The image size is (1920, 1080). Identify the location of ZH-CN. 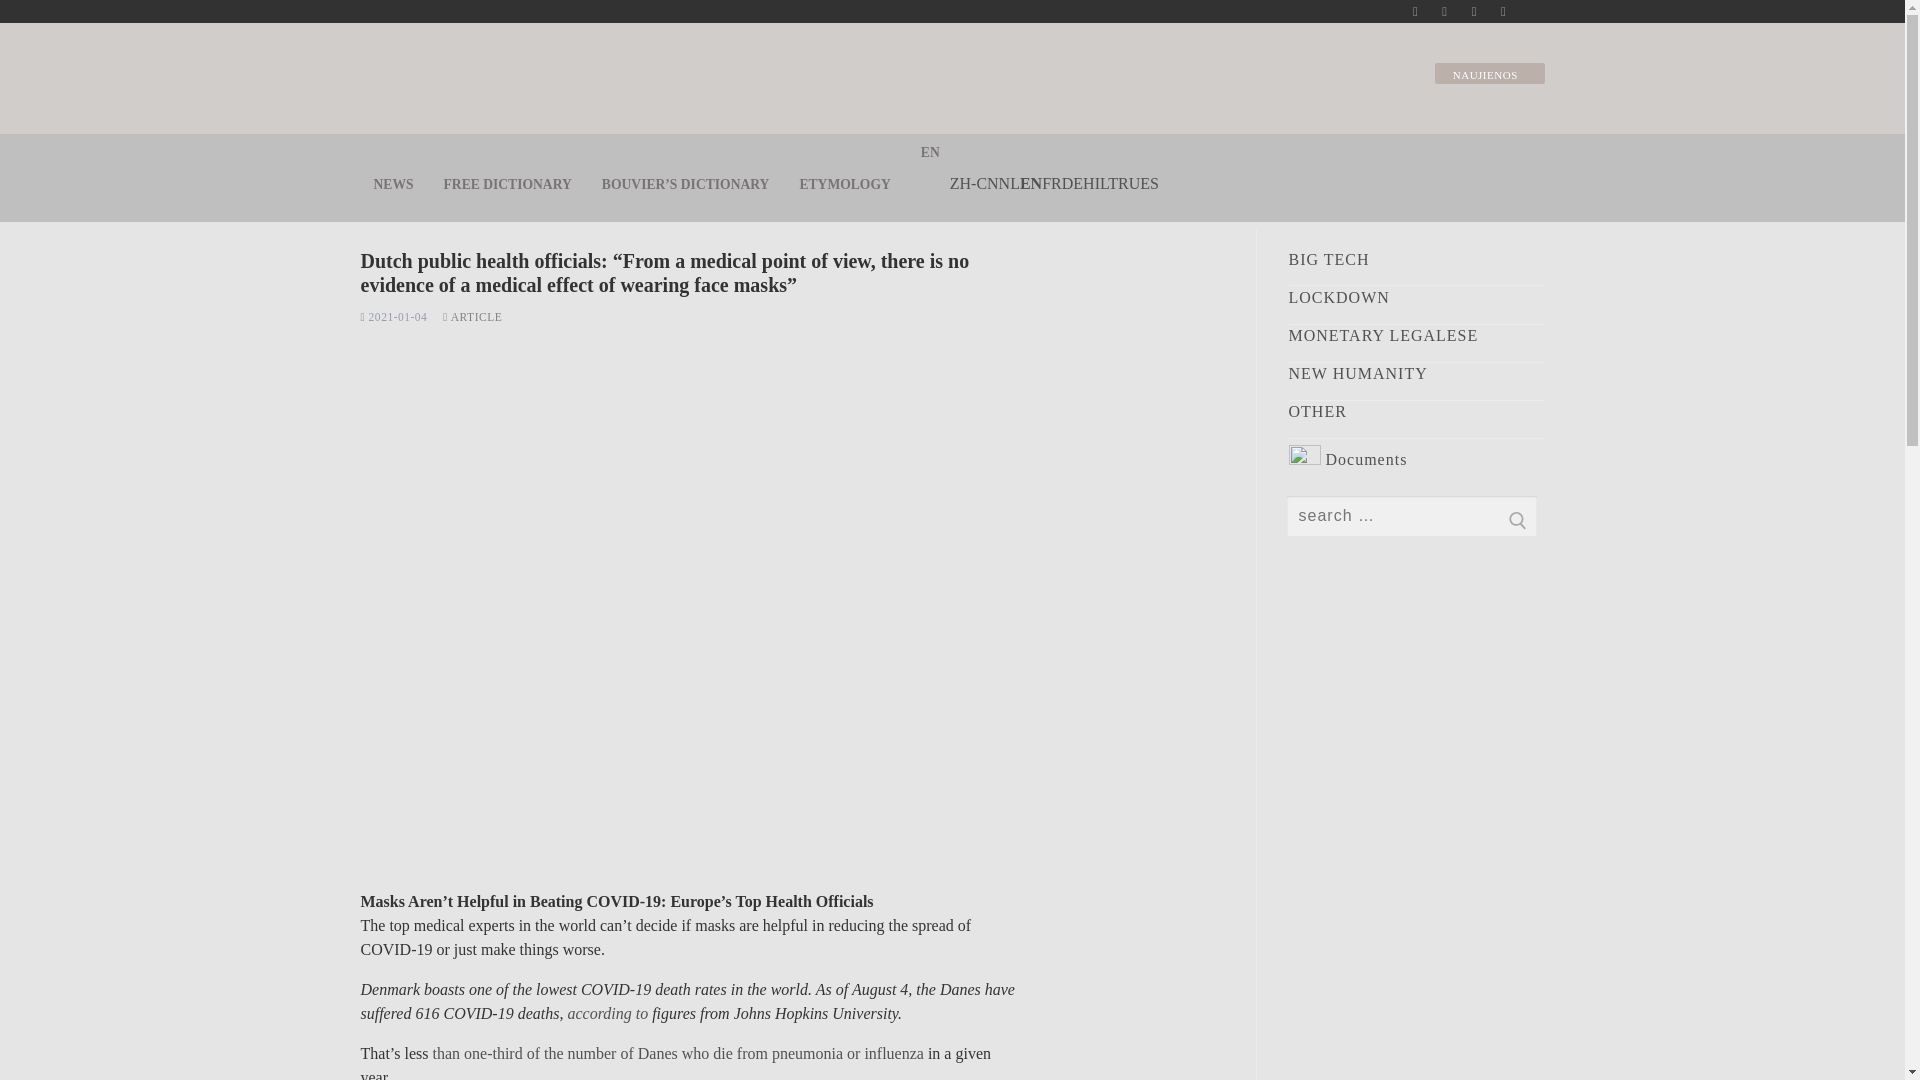
(974, 183).